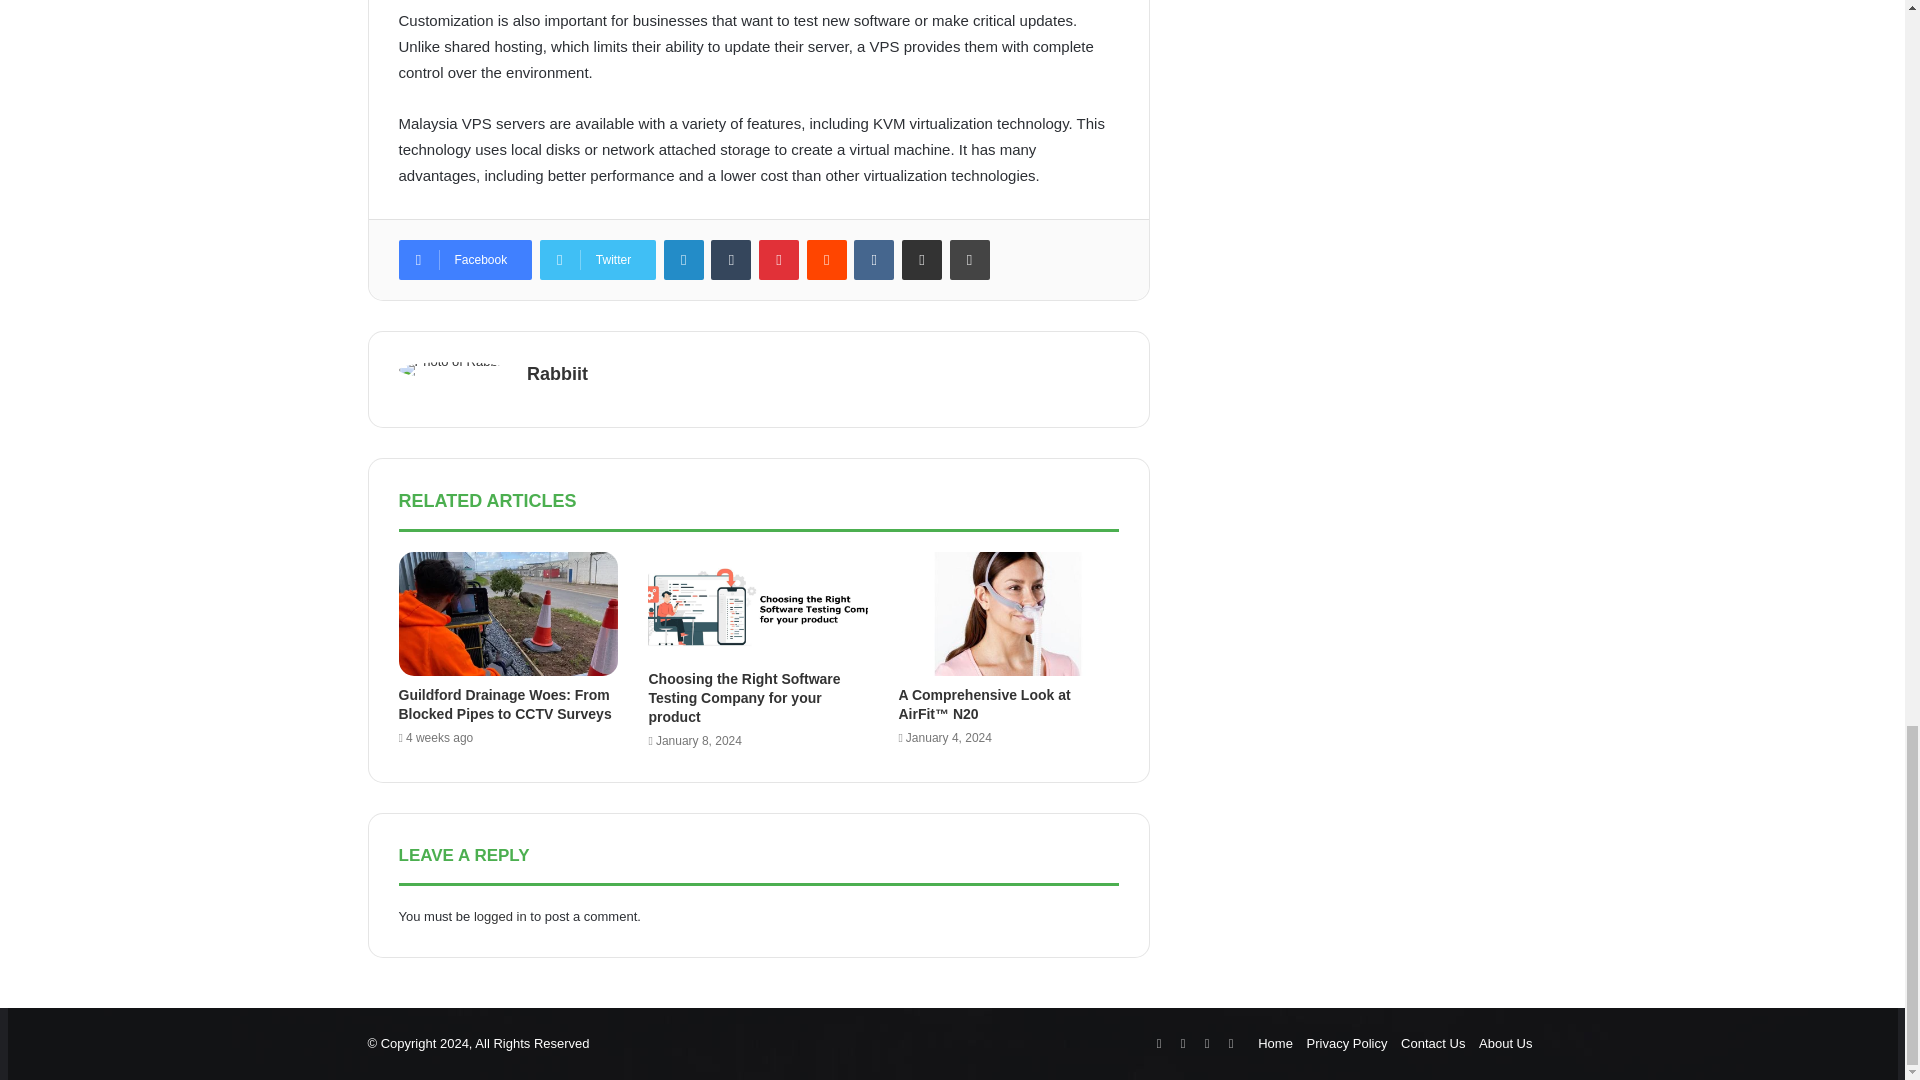 The height and width of the screenshot is (1080, 1920). Describe the element at coordinates (730, 259) in the screenshot. I see `Tumblr` at that location.